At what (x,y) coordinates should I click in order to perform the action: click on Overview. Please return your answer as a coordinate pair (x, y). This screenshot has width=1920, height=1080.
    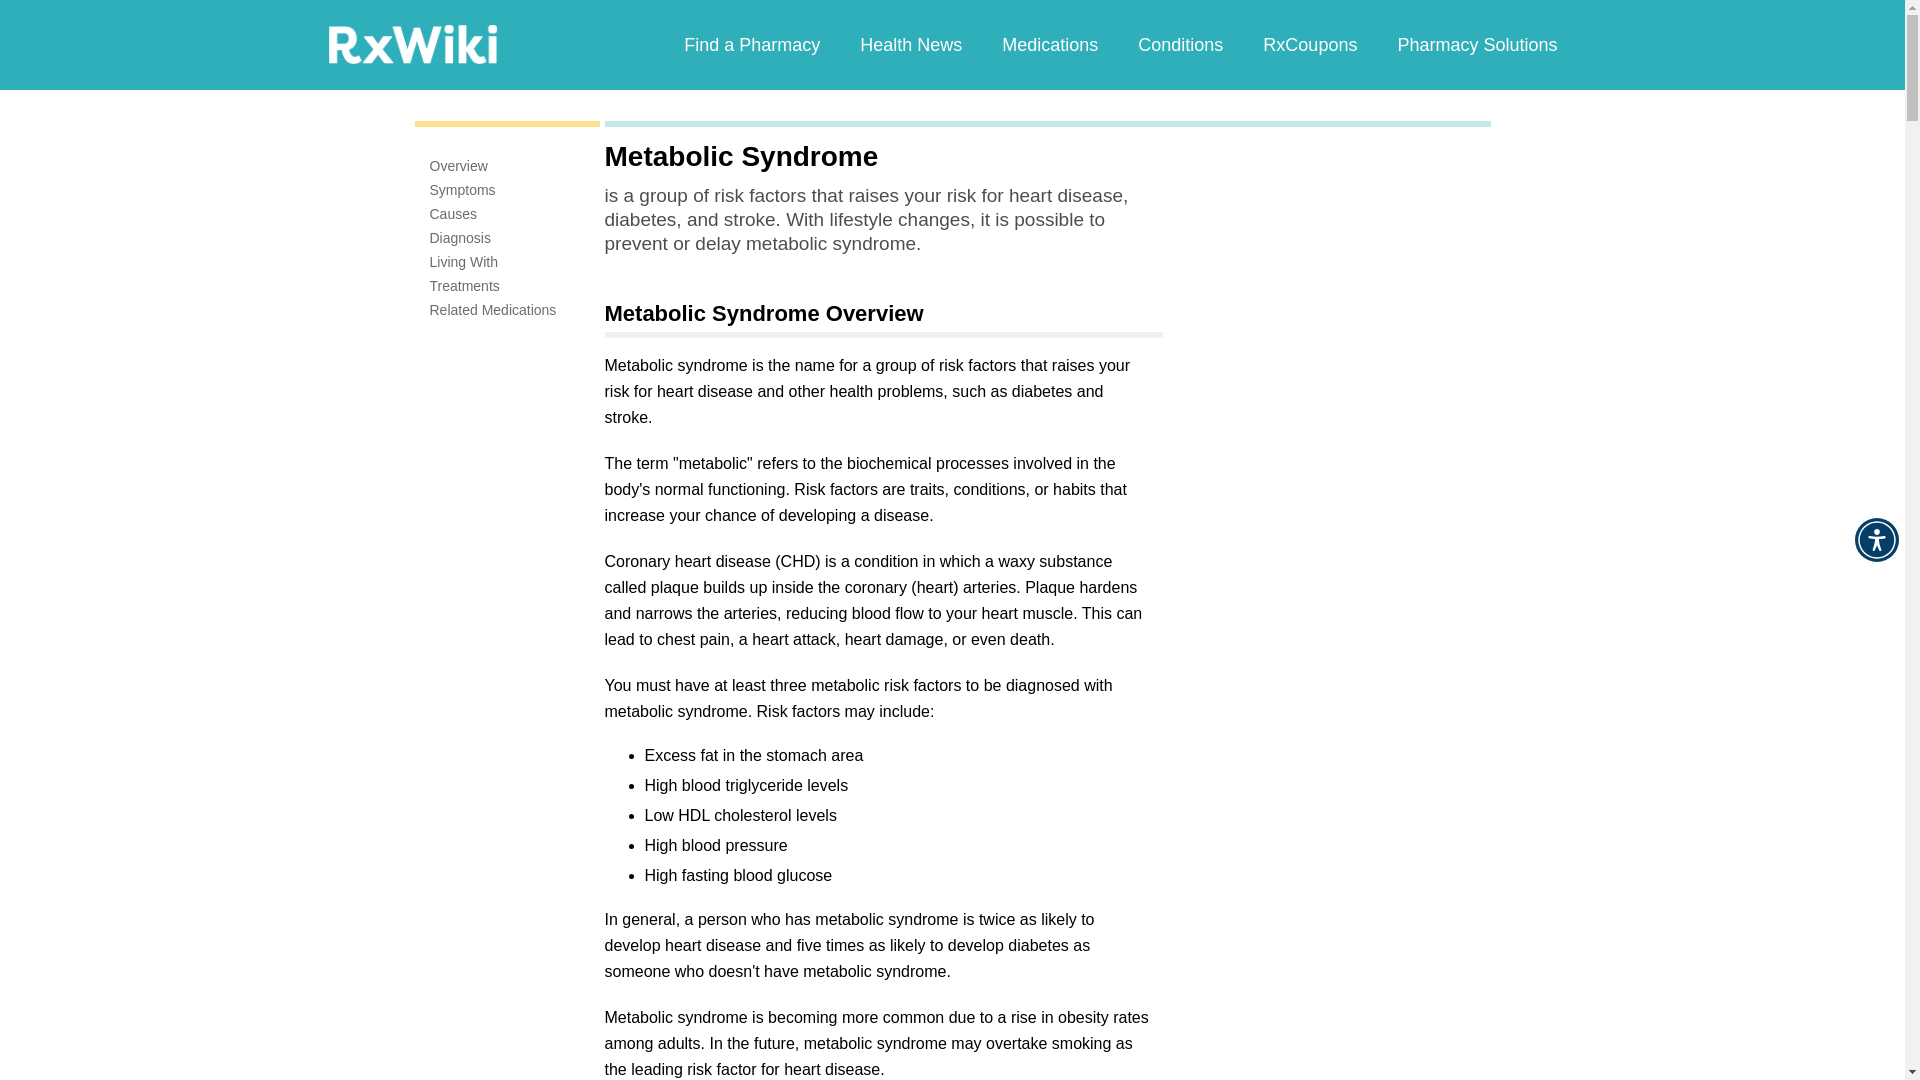
    Looking at the image, I should click on (458, 165).